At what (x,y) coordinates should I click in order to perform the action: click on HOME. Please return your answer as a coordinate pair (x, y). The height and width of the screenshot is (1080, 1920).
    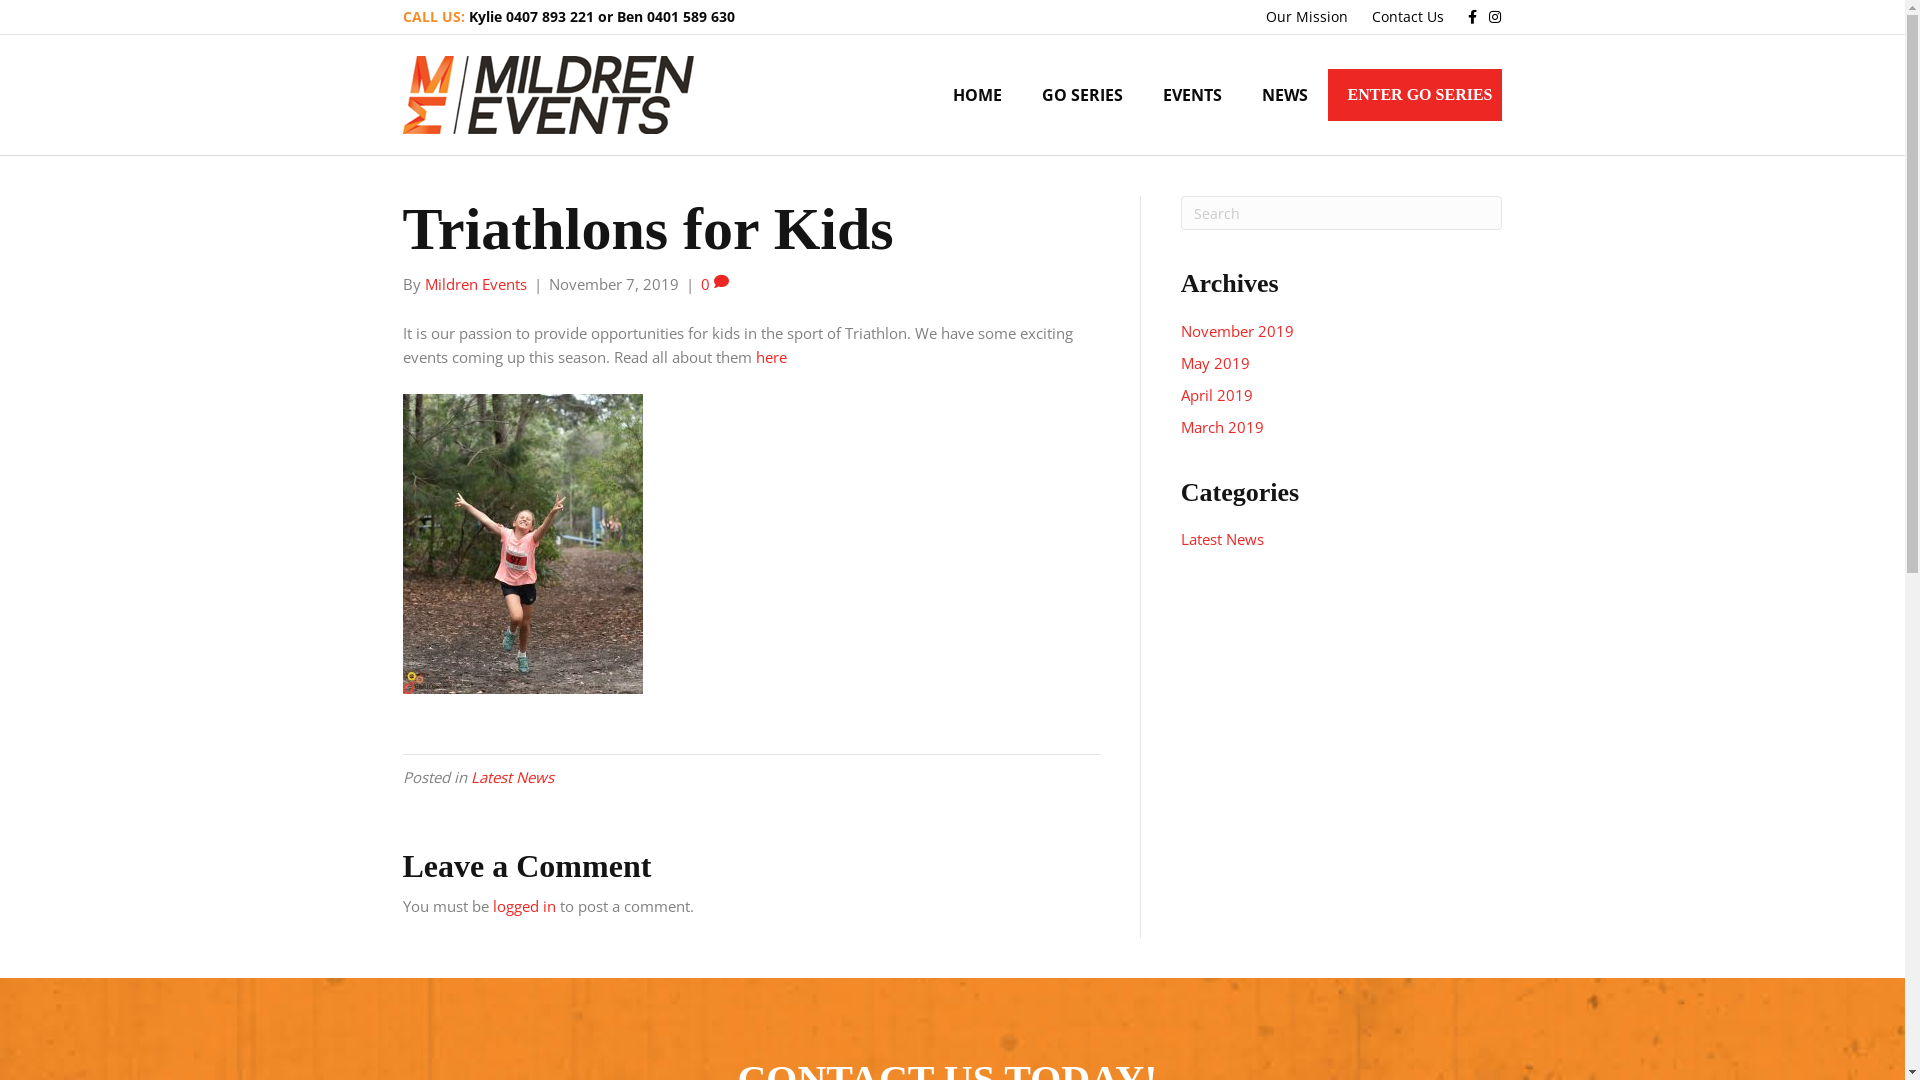
    Looking at the image, I should click on (978, 95).